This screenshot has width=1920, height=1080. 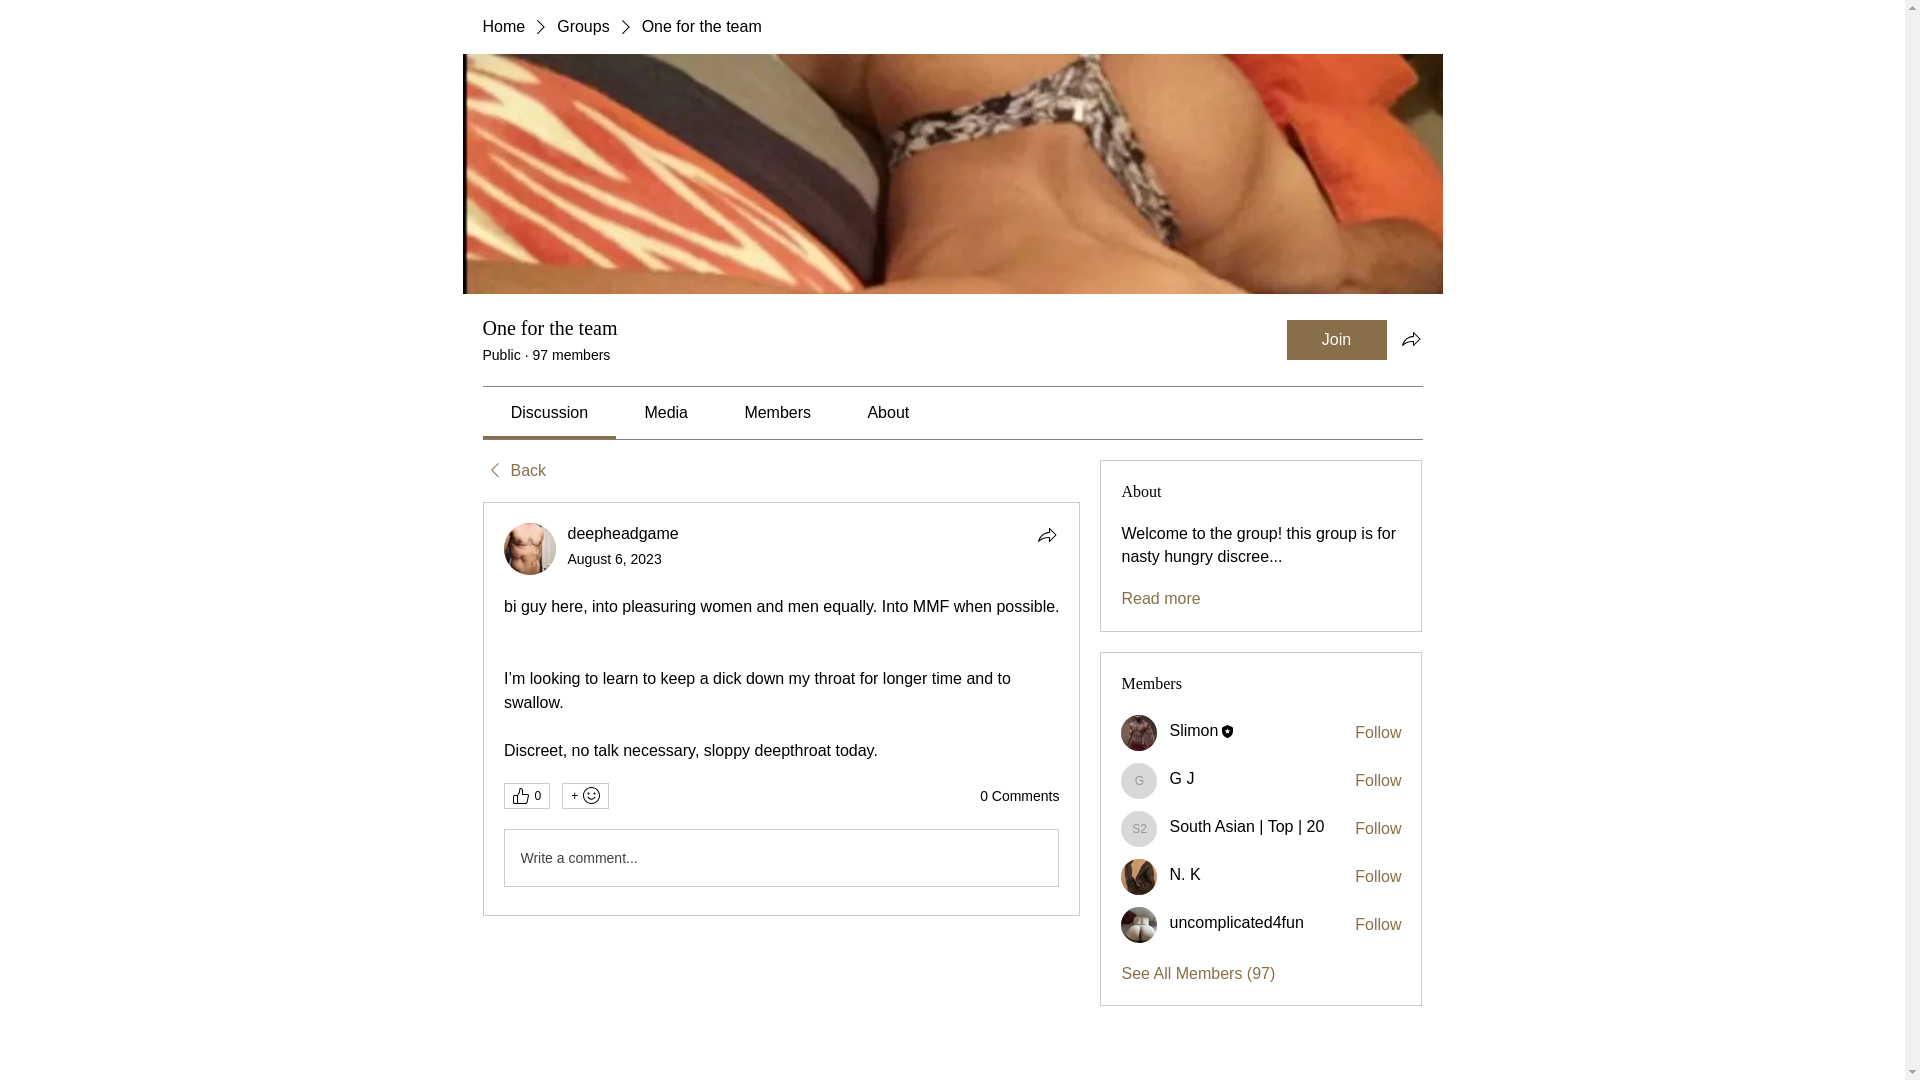 I want to click on Join, so click(x=1336, y=339).